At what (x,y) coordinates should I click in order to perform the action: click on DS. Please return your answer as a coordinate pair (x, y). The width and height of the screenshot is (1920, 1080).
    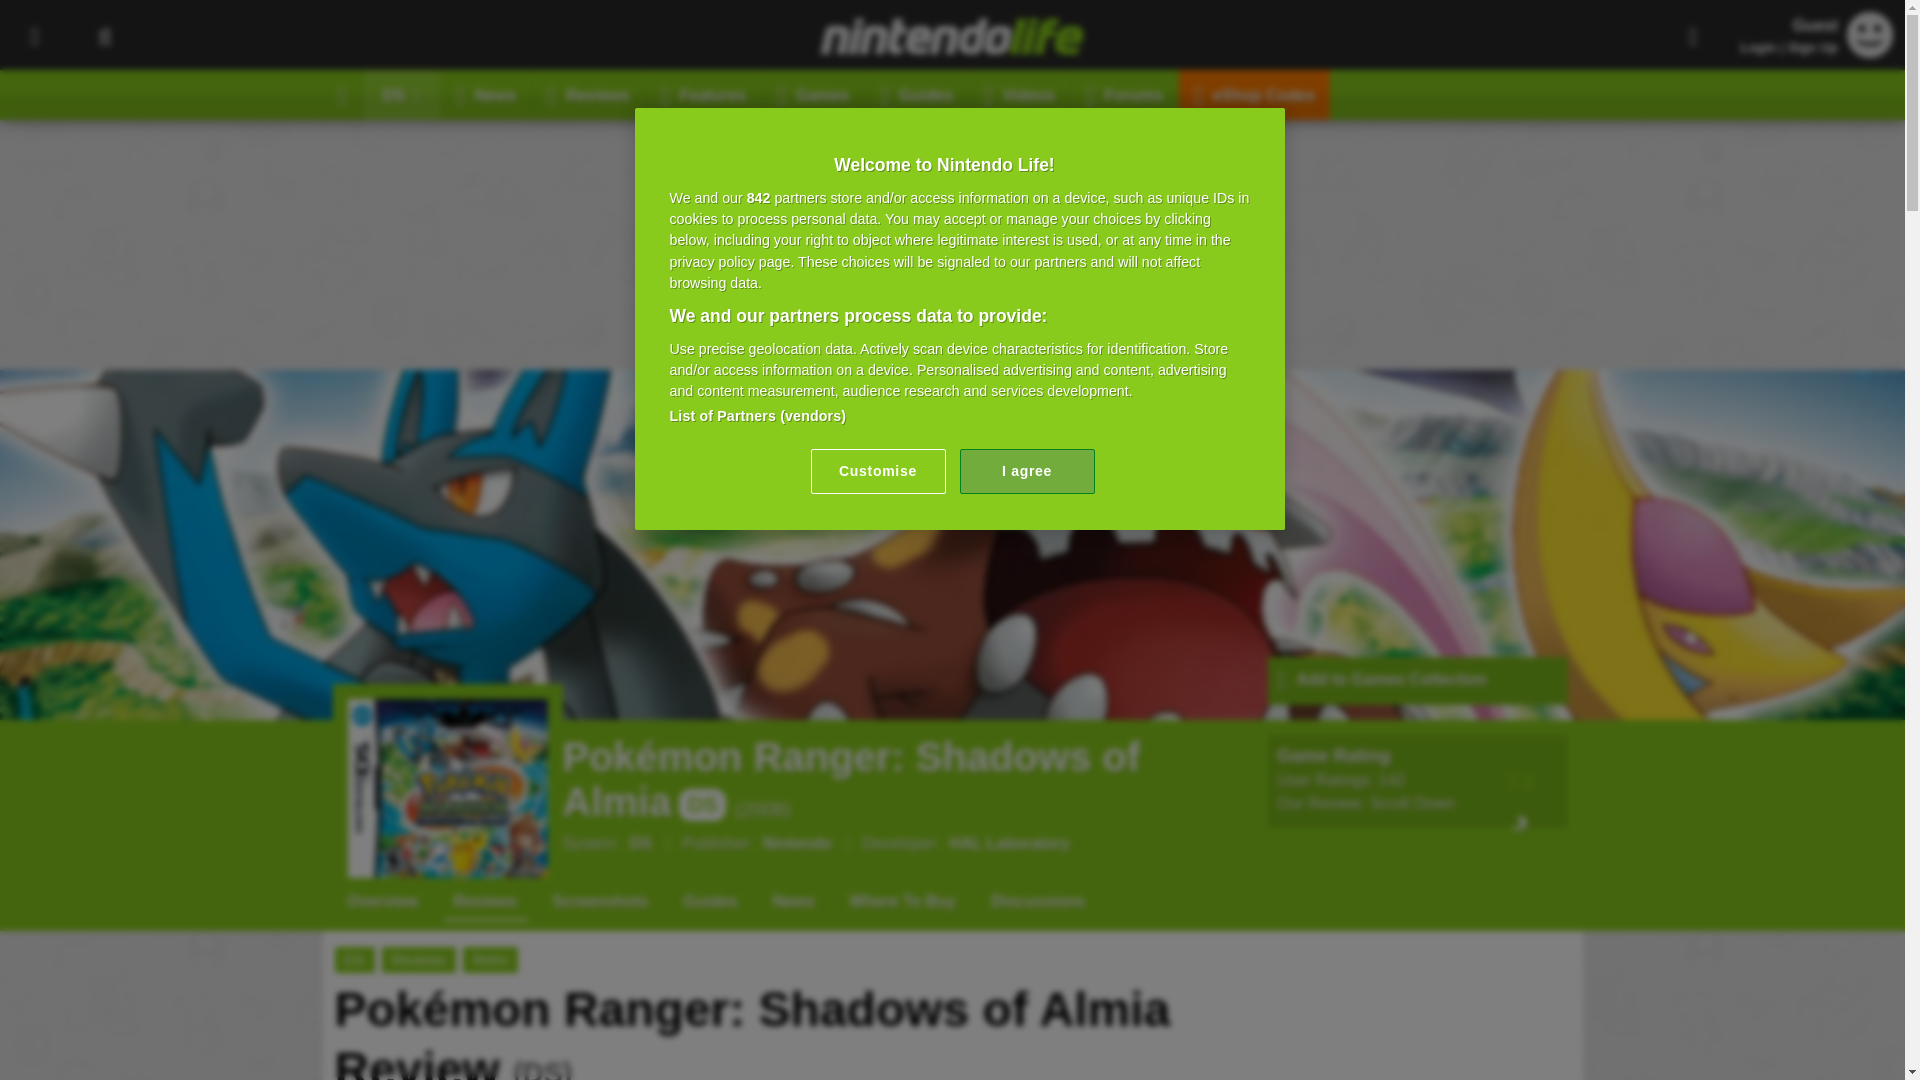
    Looking at the image, I should click on (402, 94).